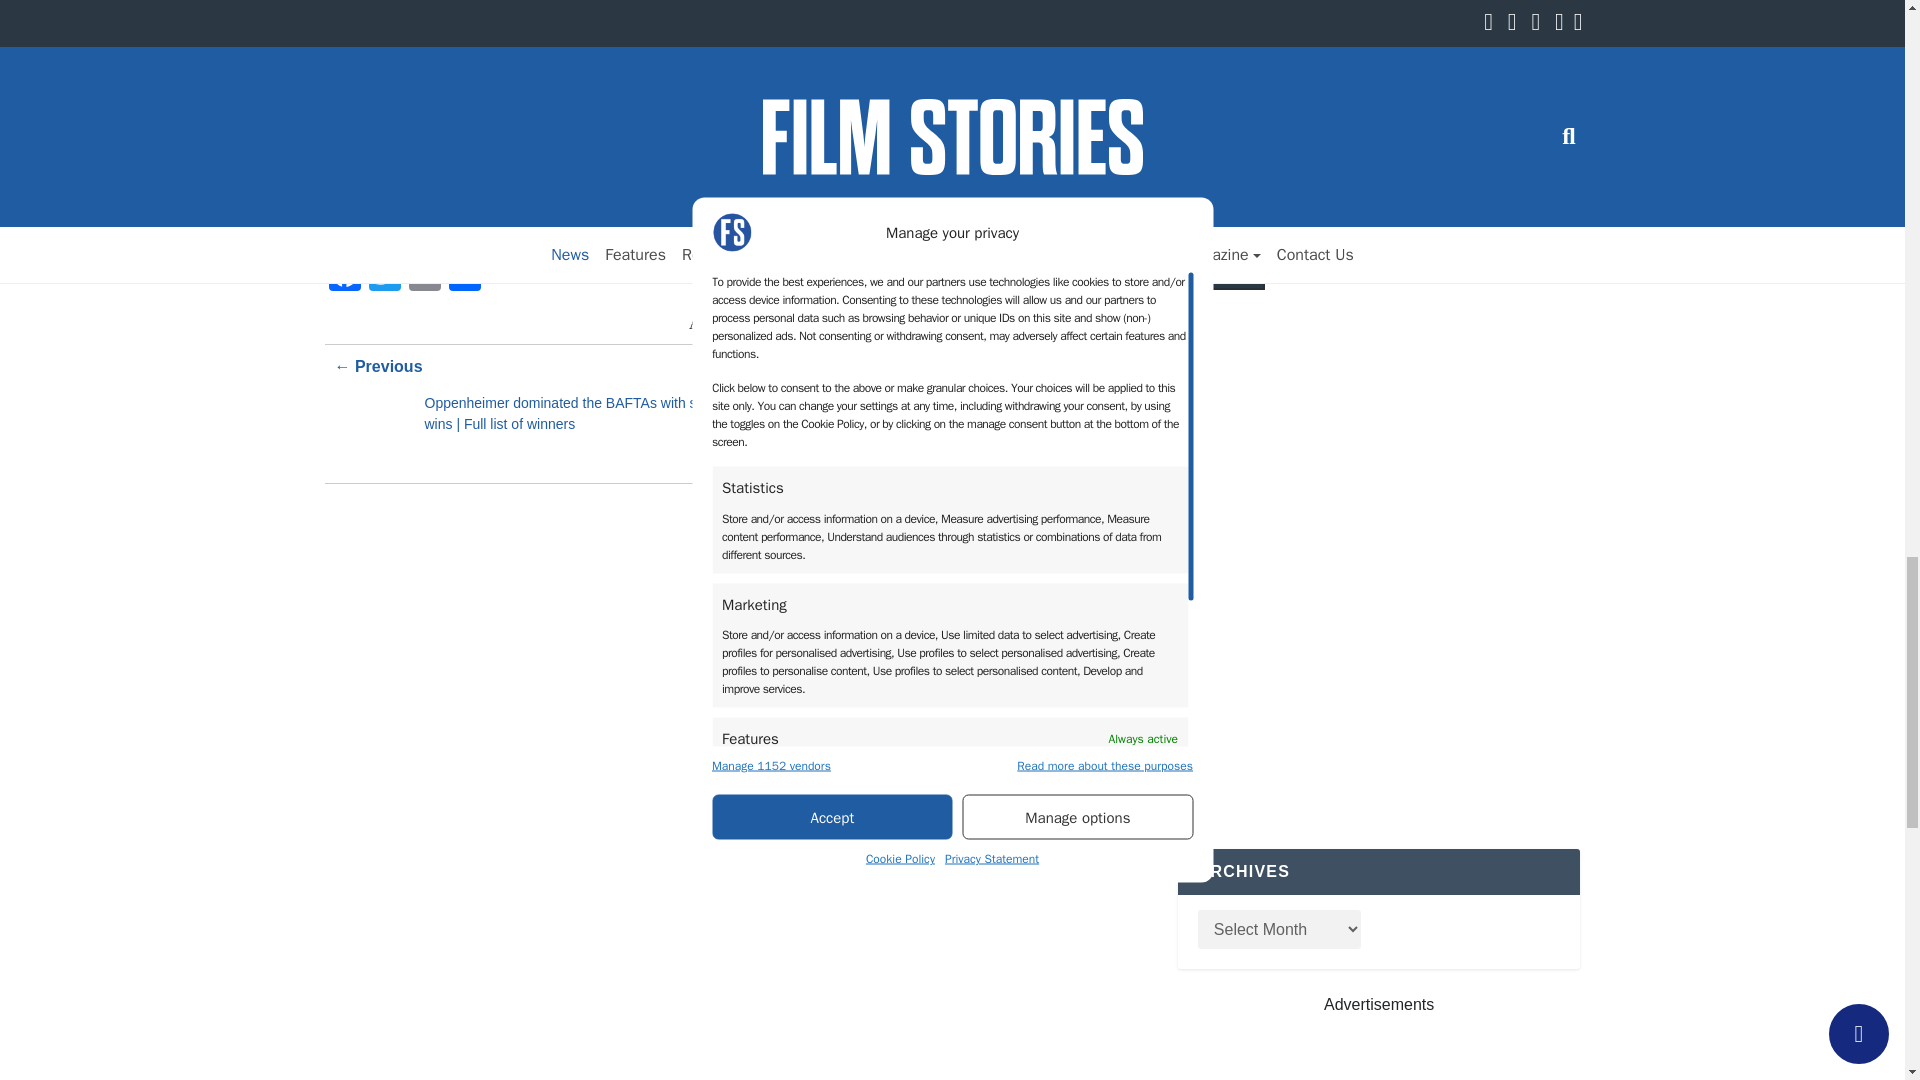 Image resolution: width=1920 pixels, height=1080 pixels. What do you see at coordinates (344, 277) in the screenshot?
I see `Facebook` at bounding box center [344, 277].